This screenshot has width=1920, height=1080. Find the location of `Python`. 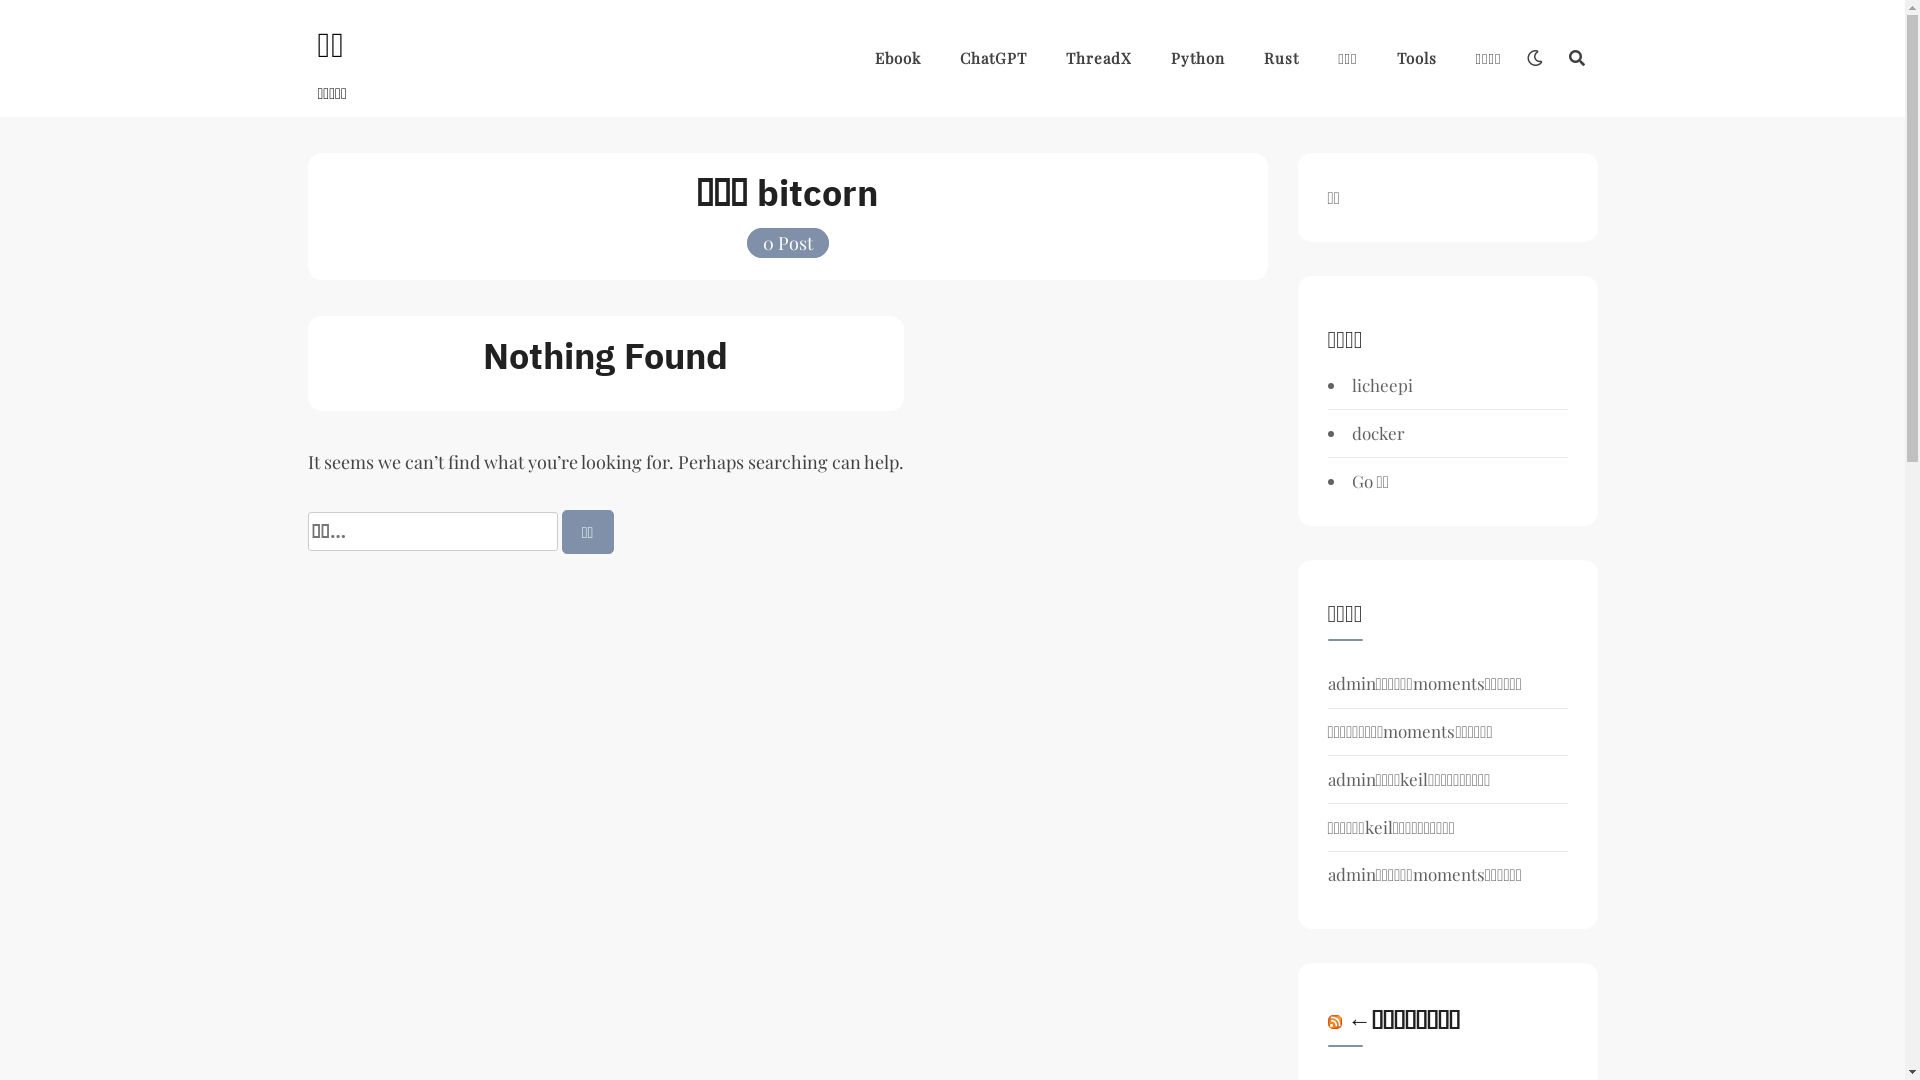

Python is located at coordinates (1198, 58).